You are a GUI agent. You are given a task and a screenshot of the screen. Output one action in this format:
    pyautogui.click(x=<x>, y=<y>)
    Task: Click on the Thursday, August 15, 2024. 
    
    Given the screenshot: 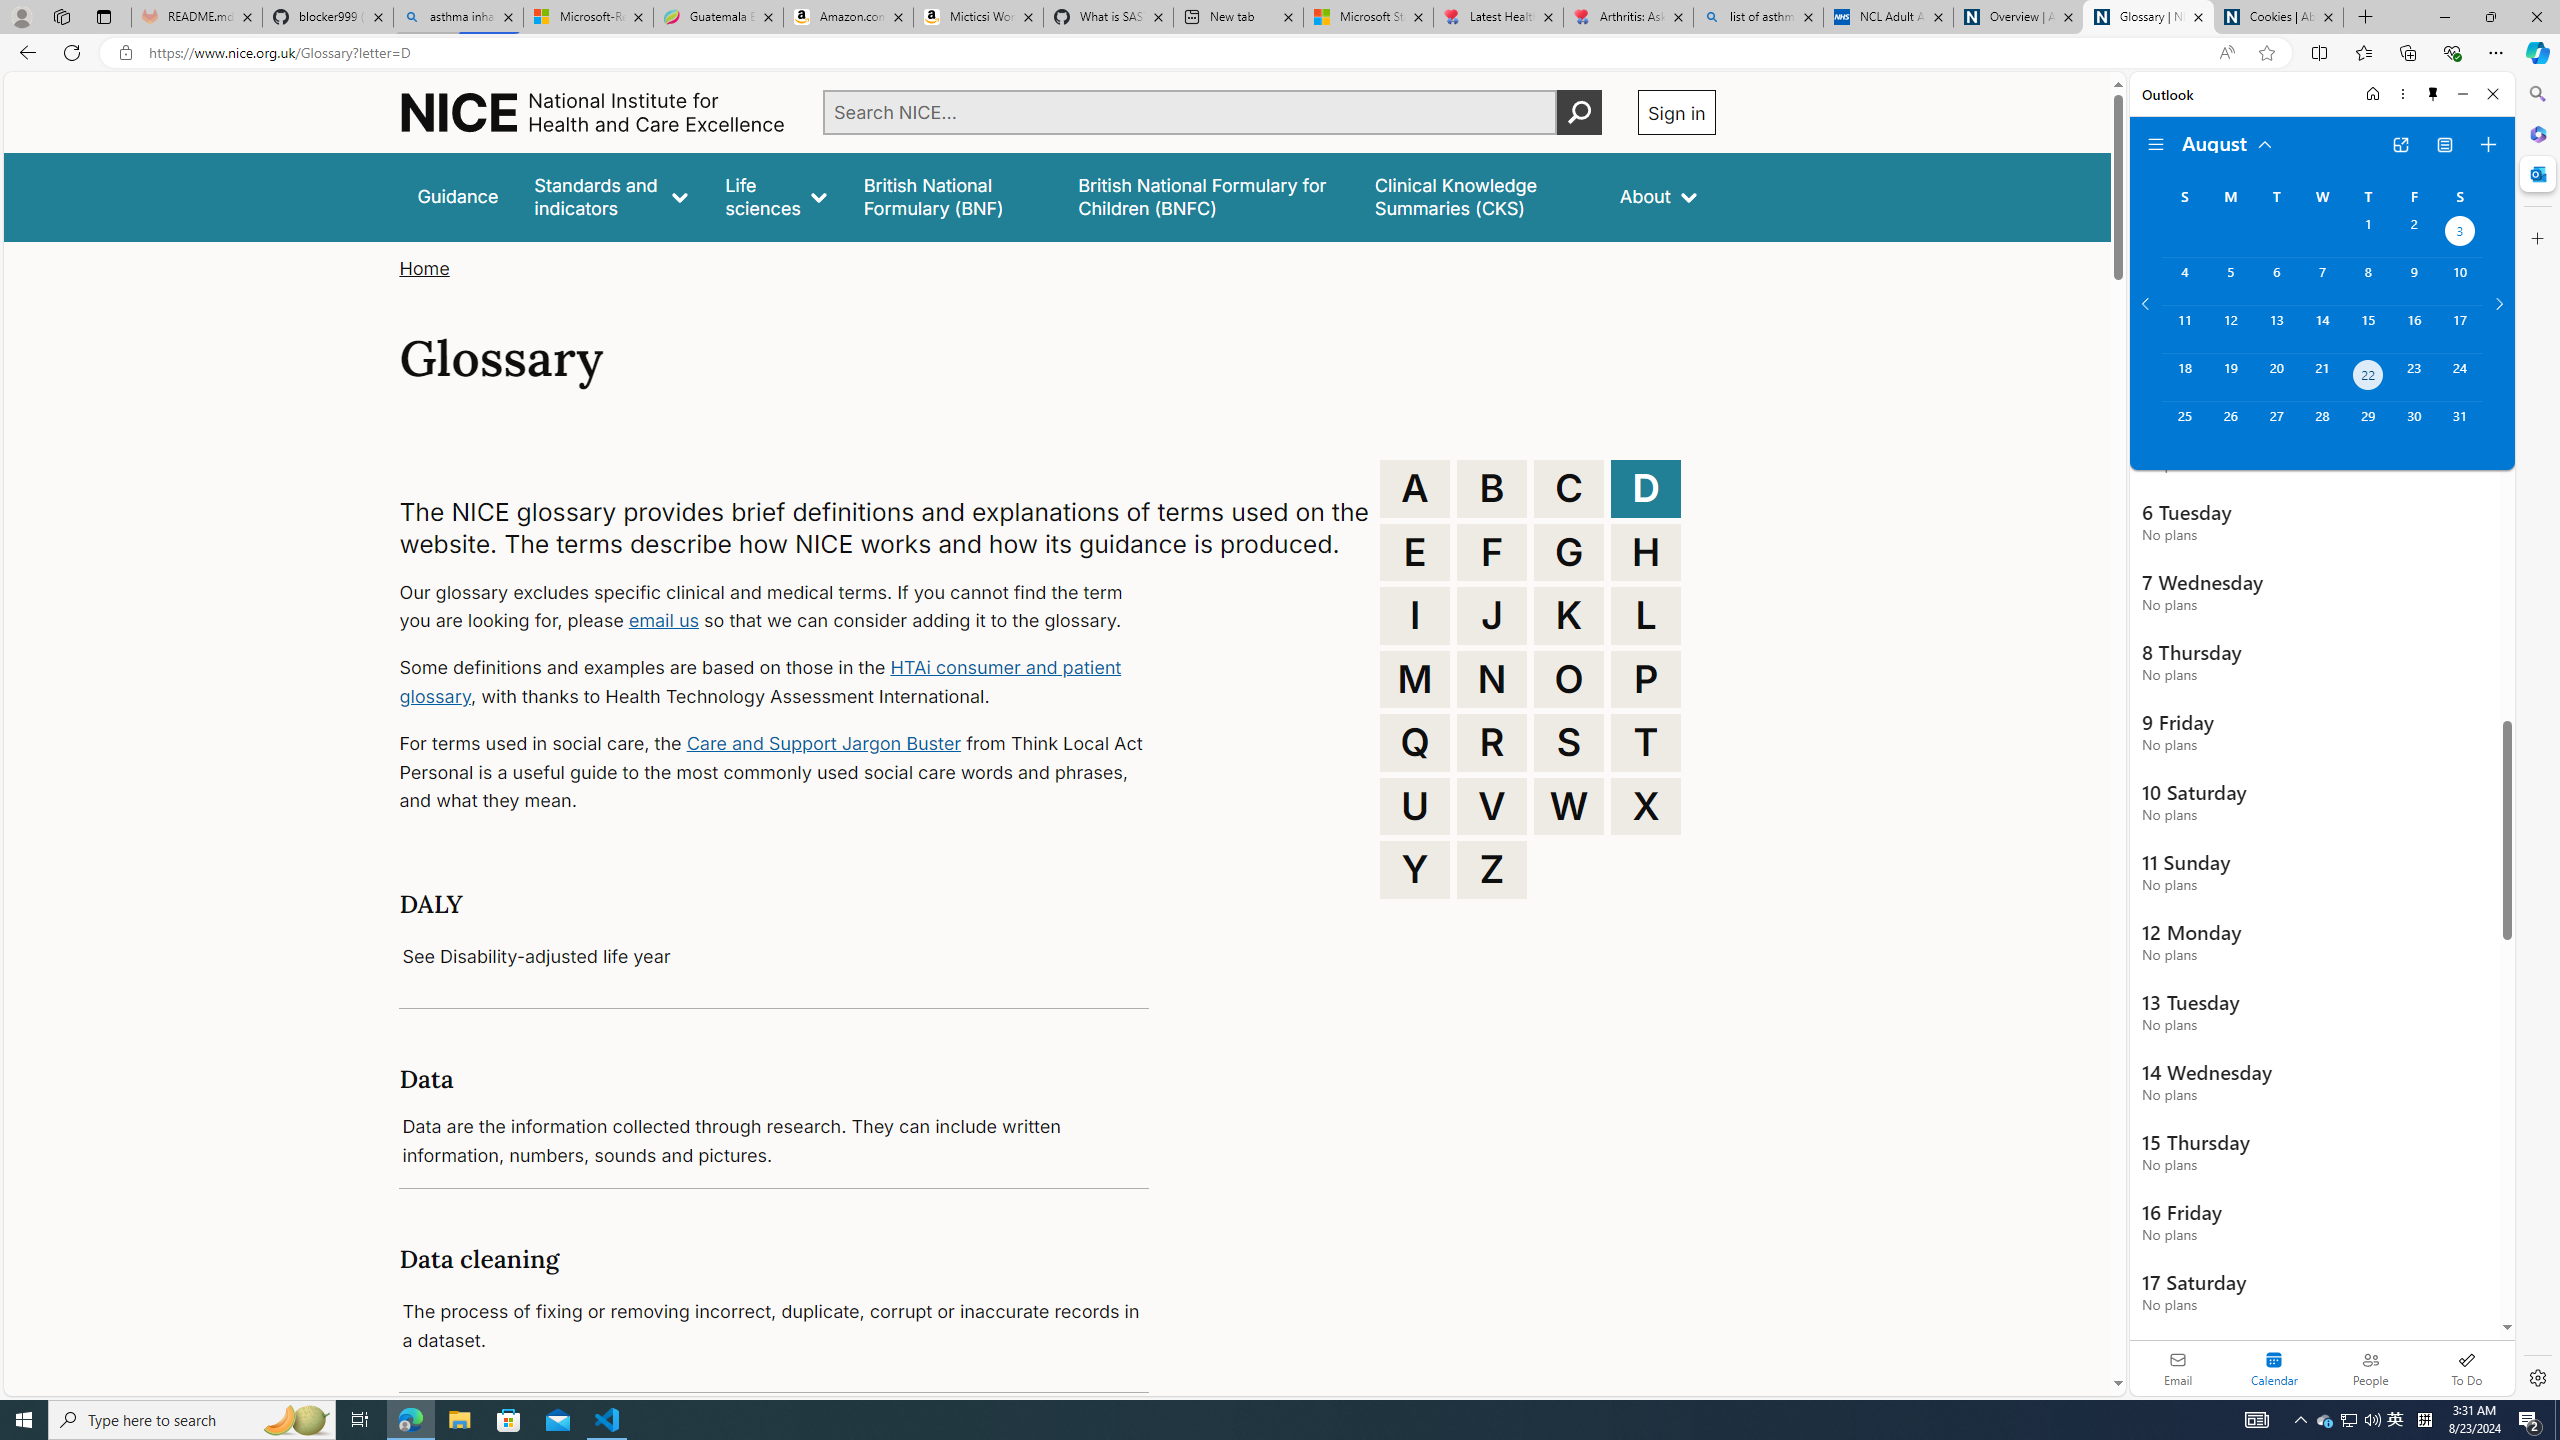 What is the action you would take?
    pyautogui.click(x=2368, y=328)
    